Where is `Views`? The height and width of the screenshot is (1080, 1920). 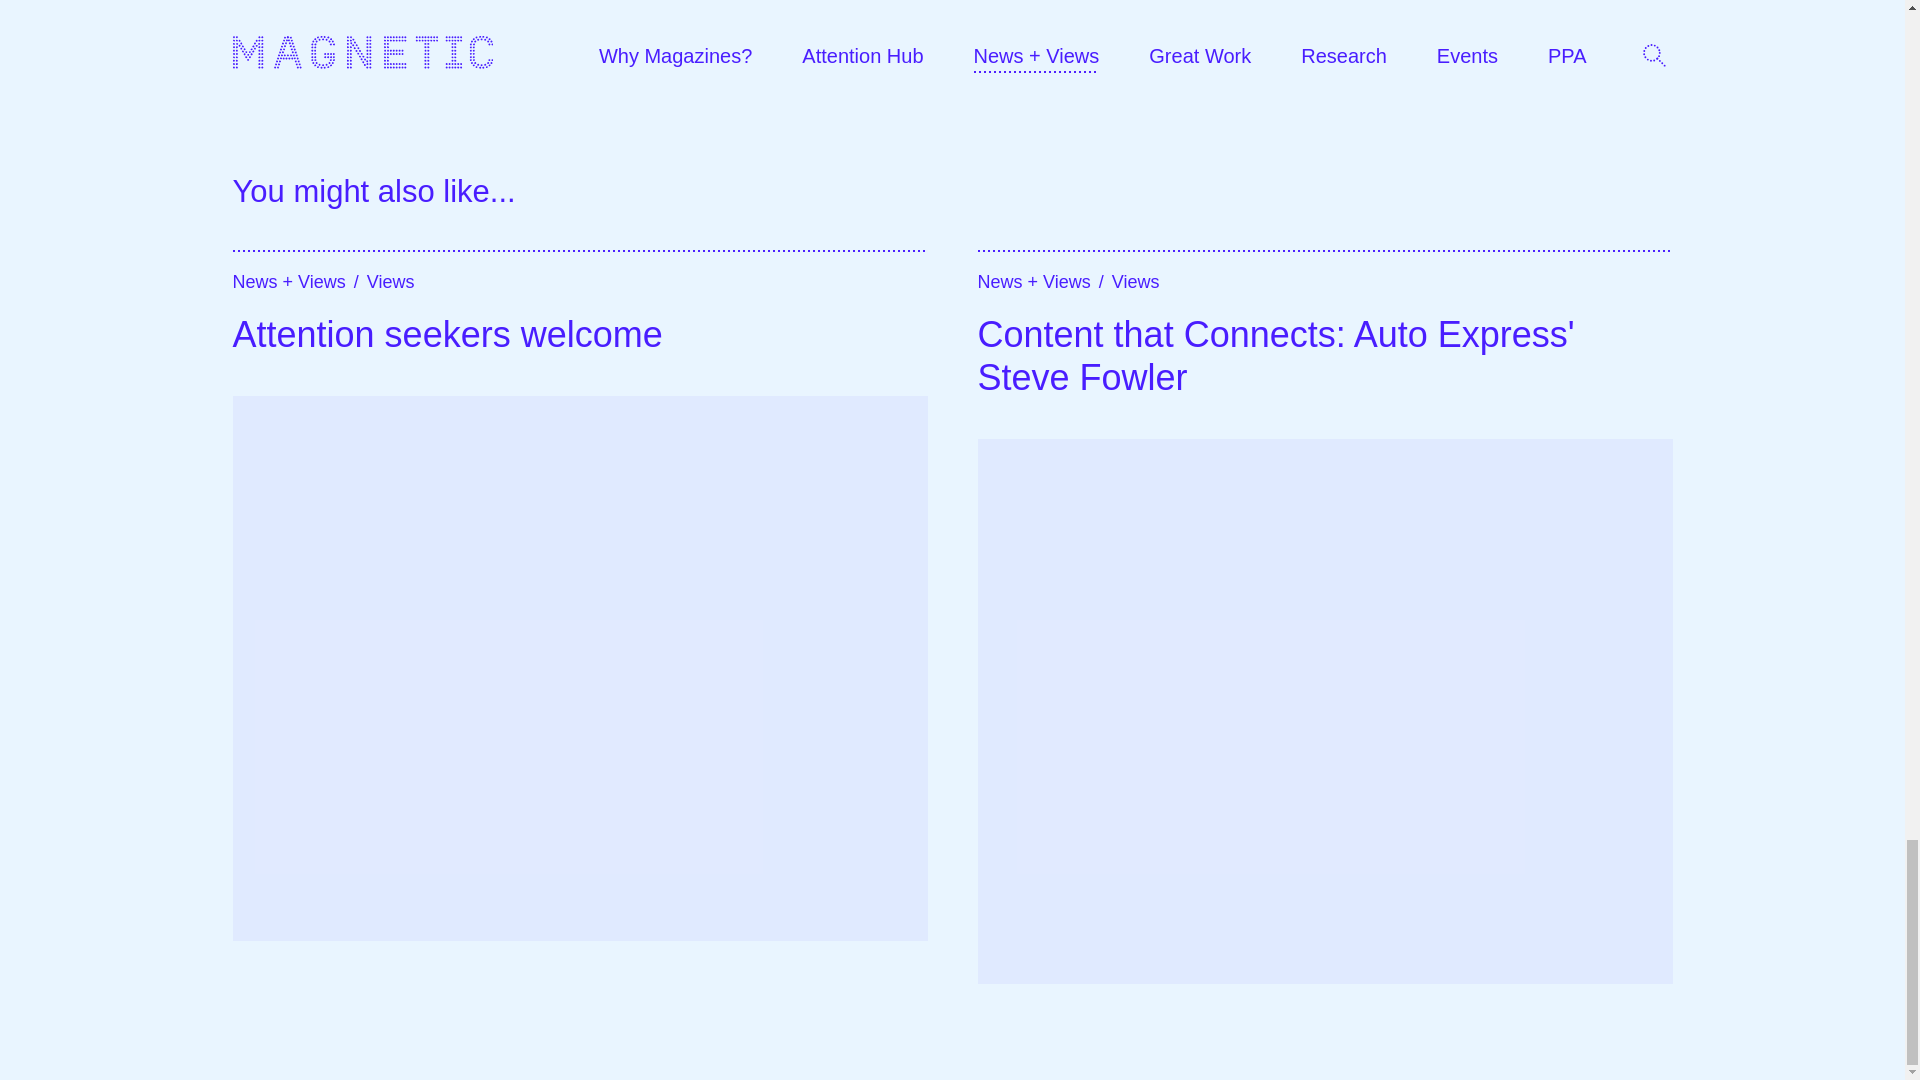 Views is located at coordinates (1135, 282).